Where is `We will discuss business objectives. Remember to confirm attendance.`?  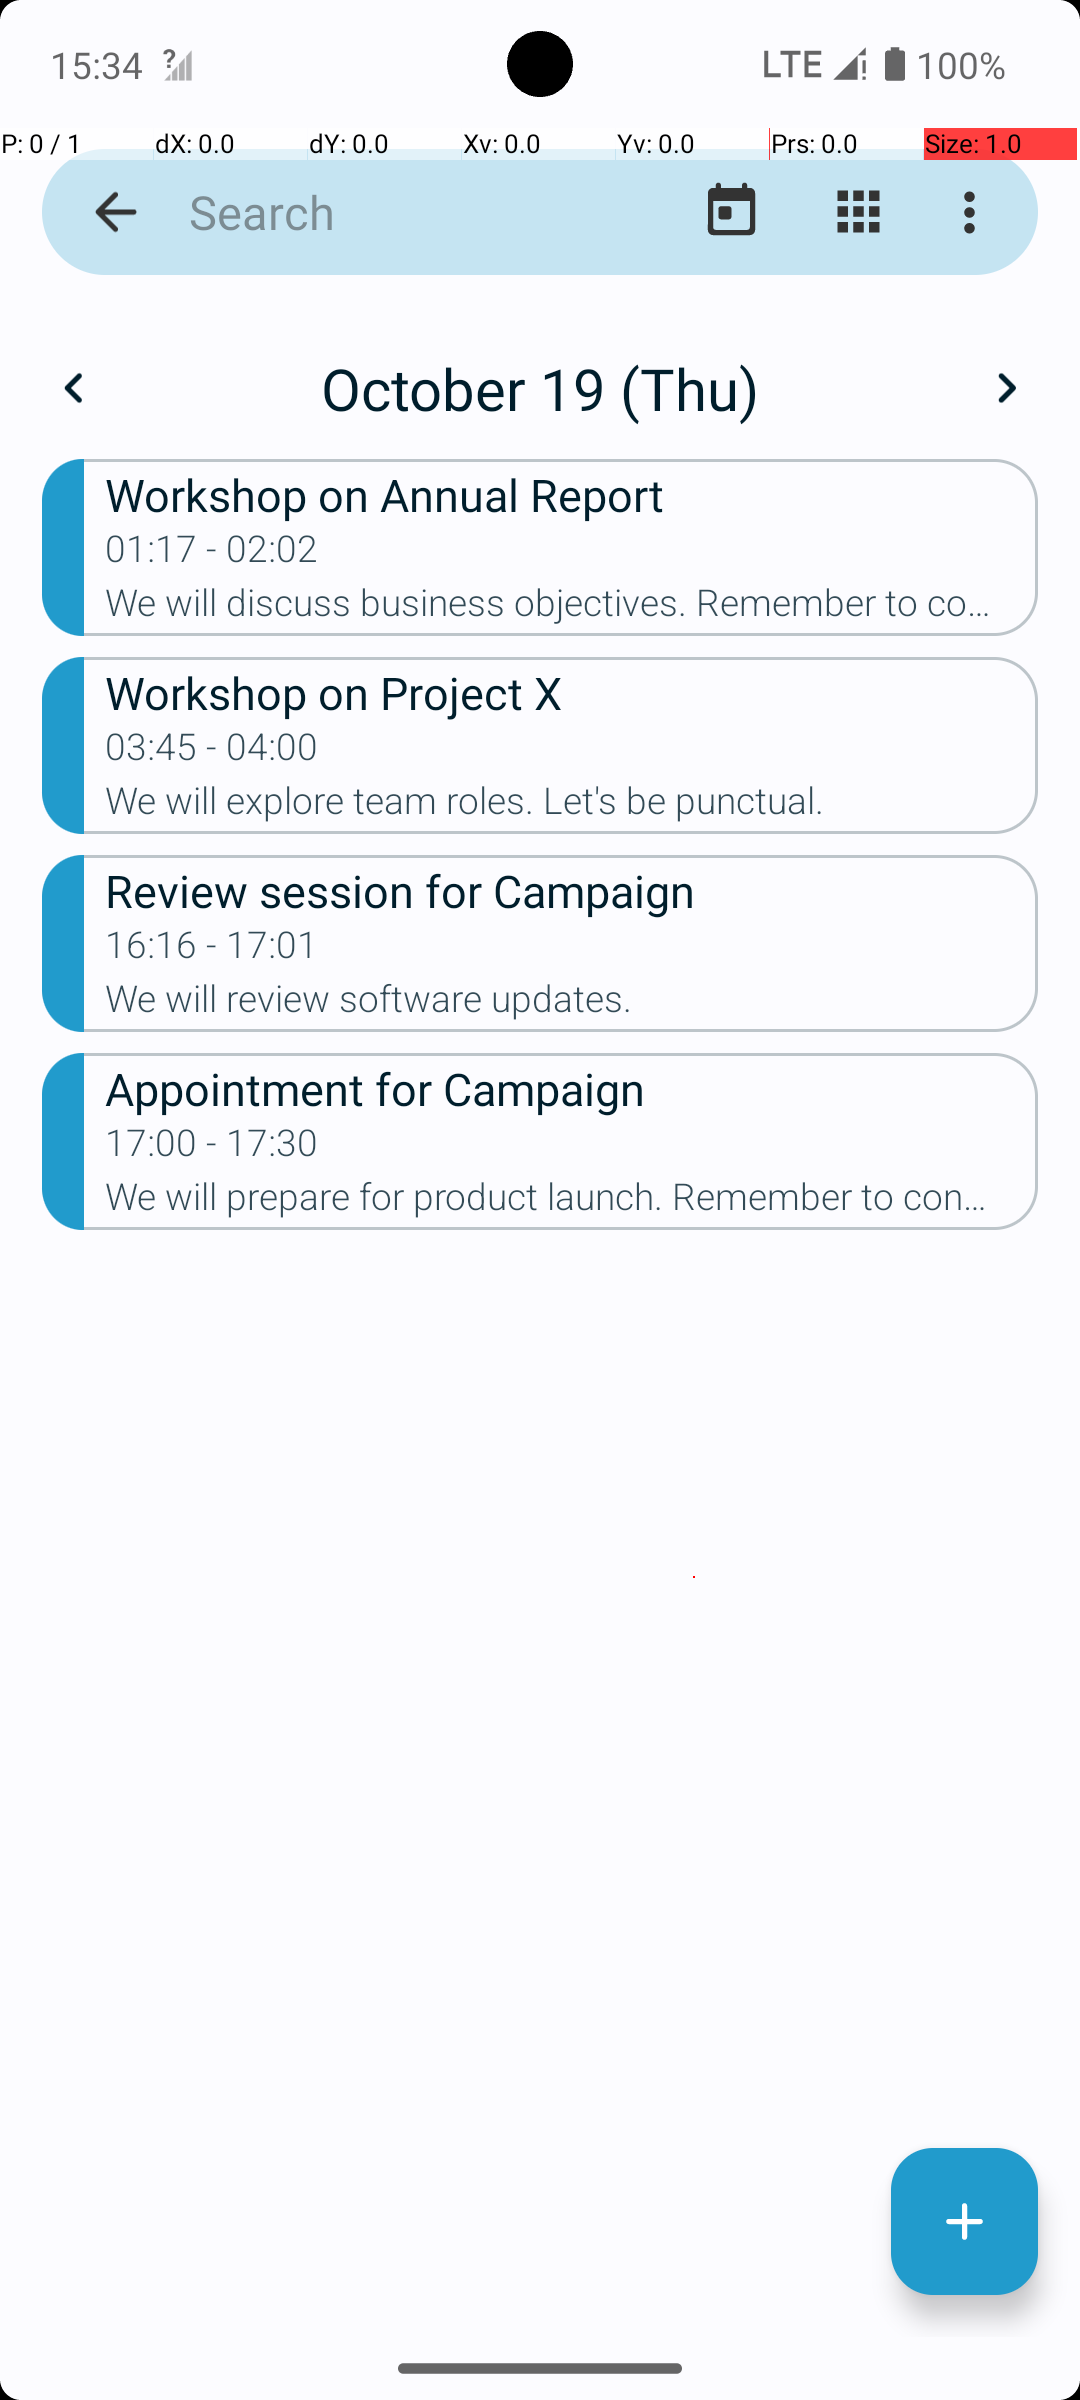
We will discuss business objectives. Remember to confirm attendance. is located at coordinates (572, 609).